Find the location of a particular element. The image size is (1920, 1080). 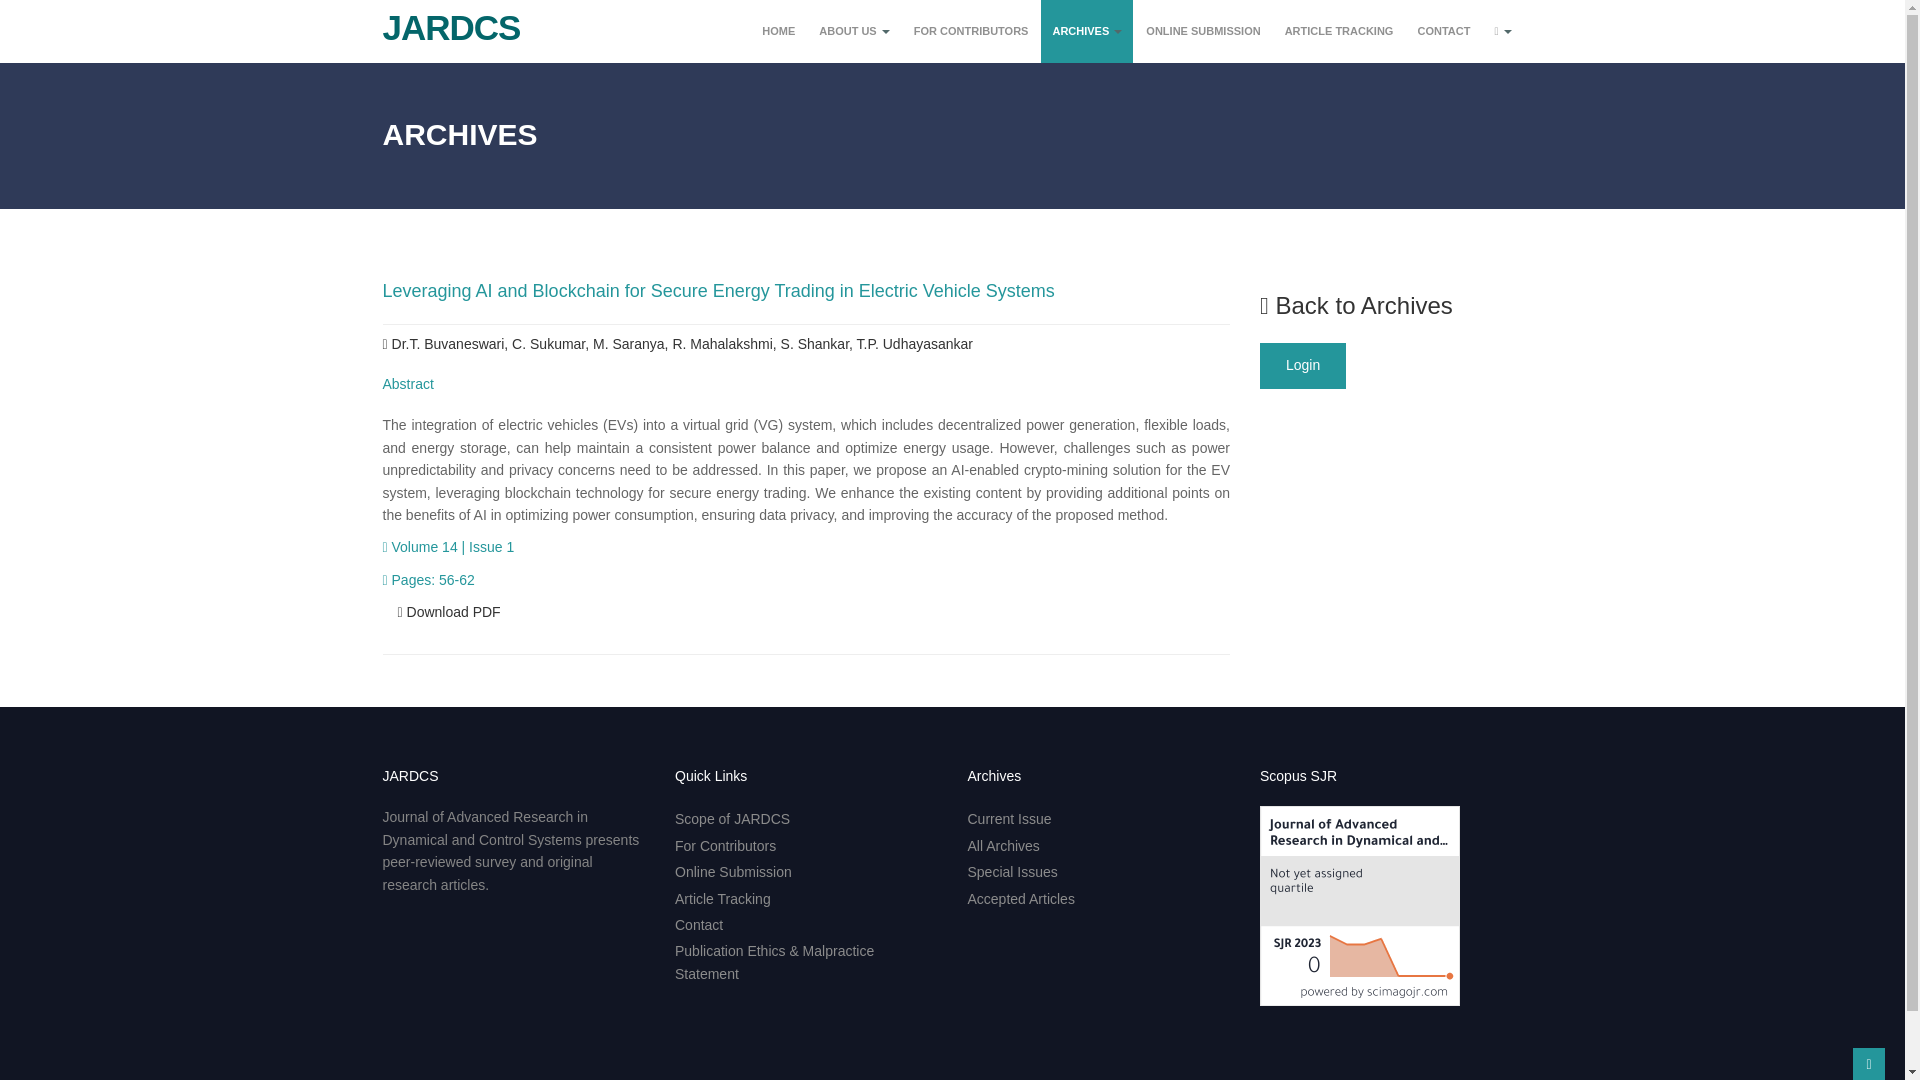

ARTICLE TRACKING is located at coordinates (1340, 31).